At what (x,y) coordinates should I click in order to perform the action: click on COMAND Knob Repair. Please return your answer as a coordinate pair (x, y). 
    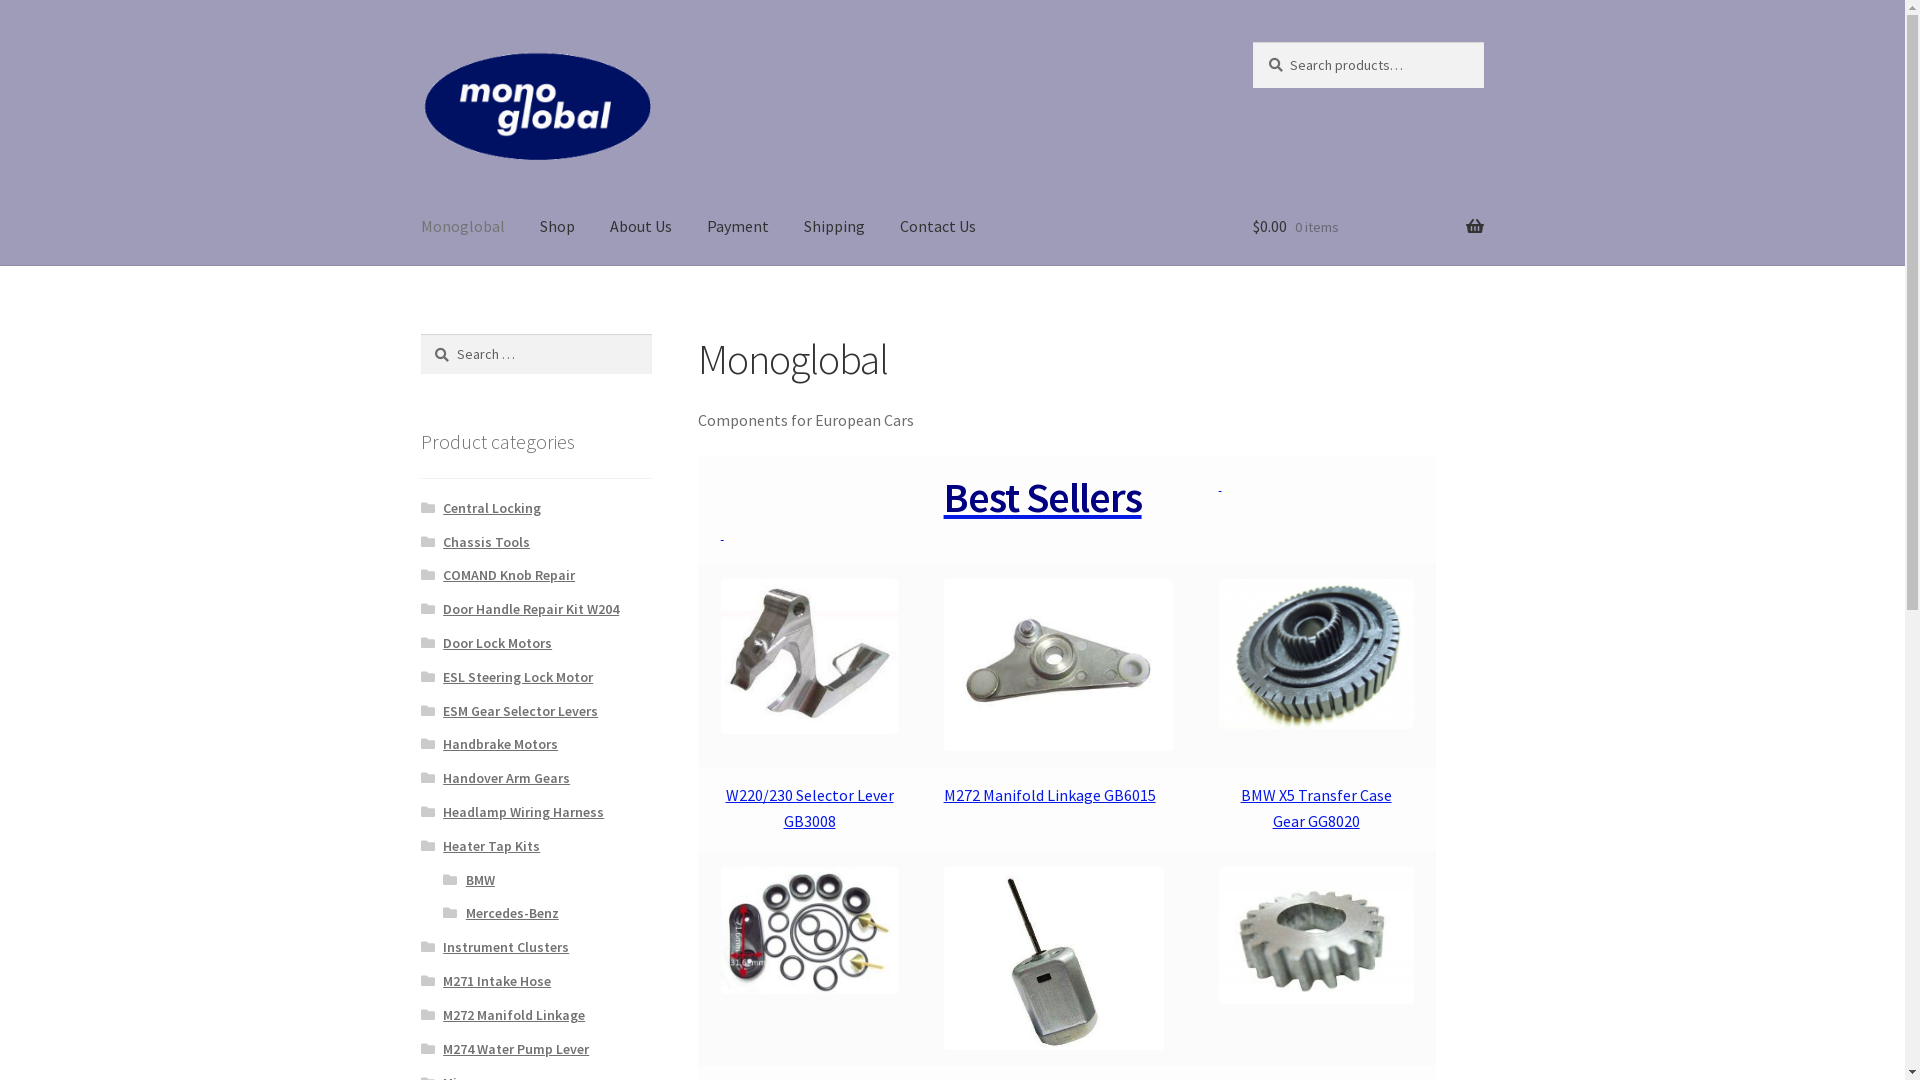
    Looking at the image, I should click on (509, 575).